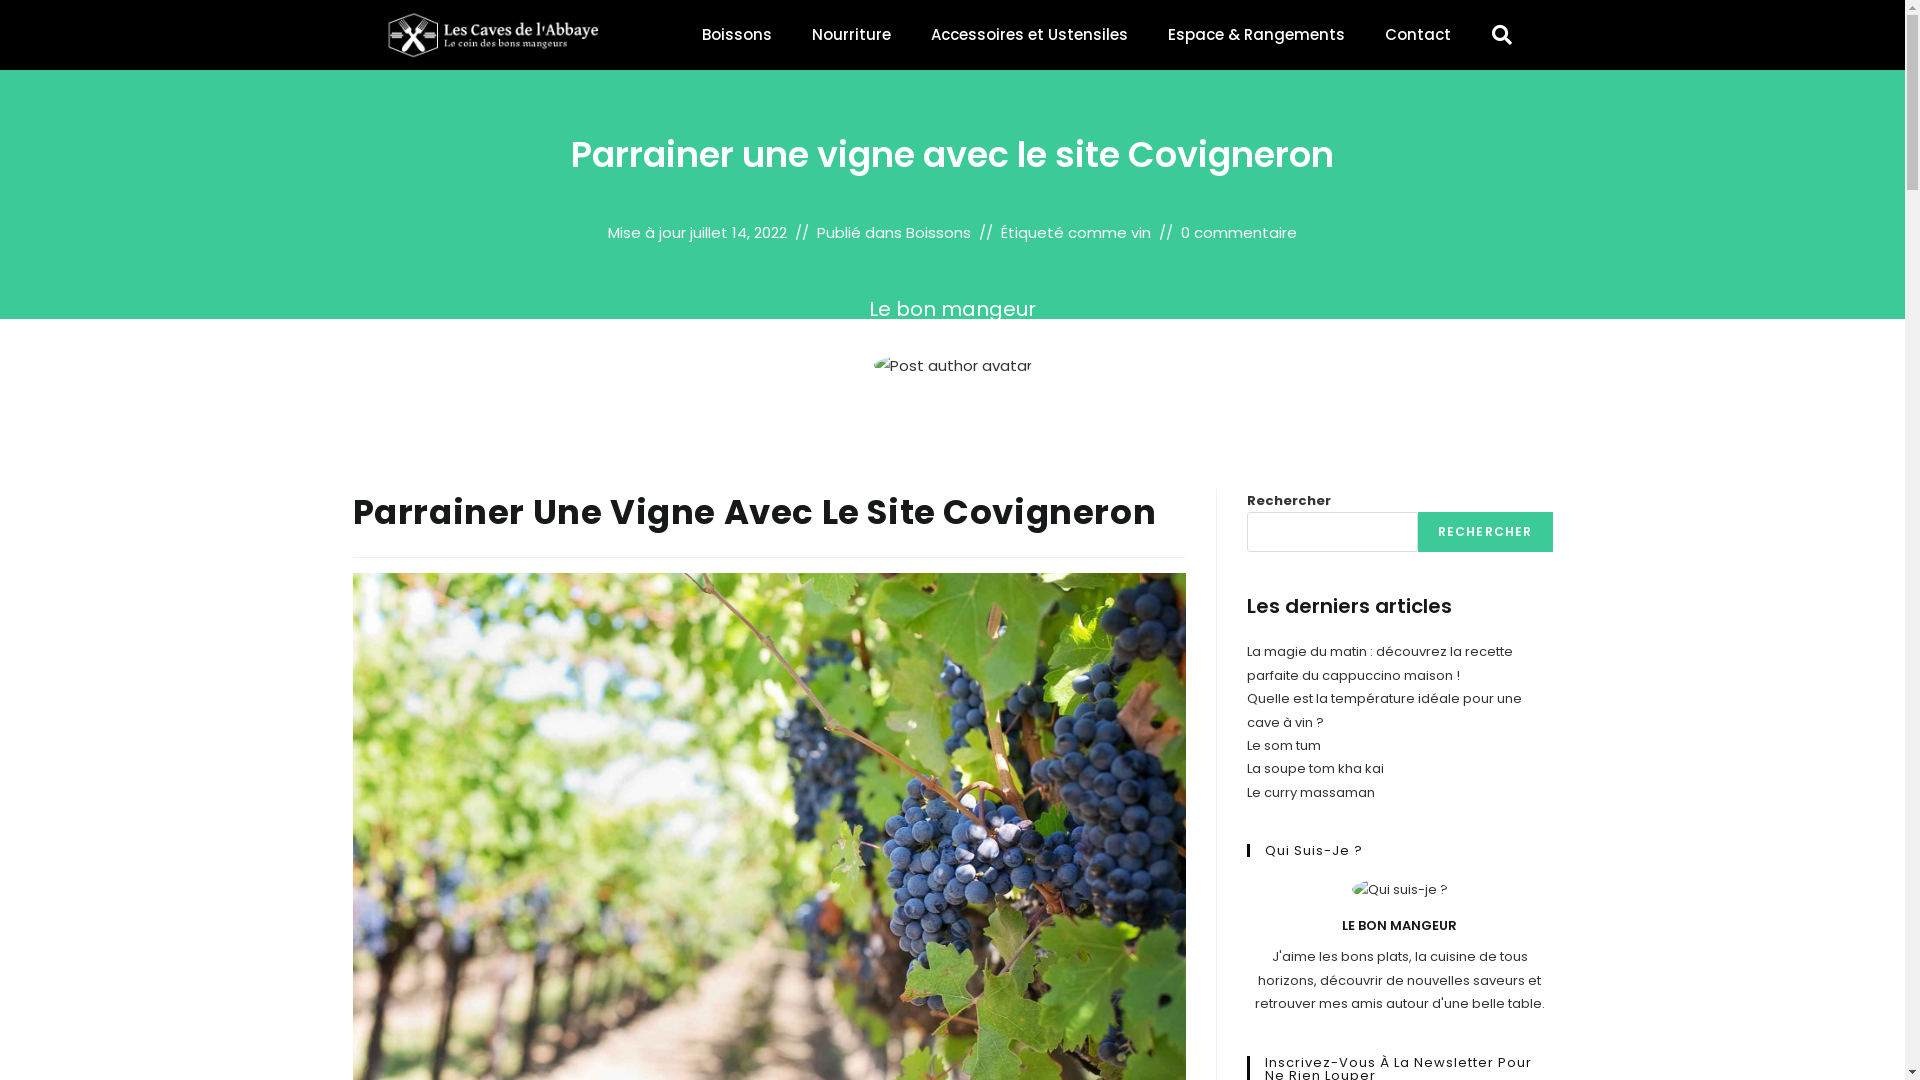  Describe the element at coordinates (1239, 232) in the screenshot. I see `0 commentaire` at that location.